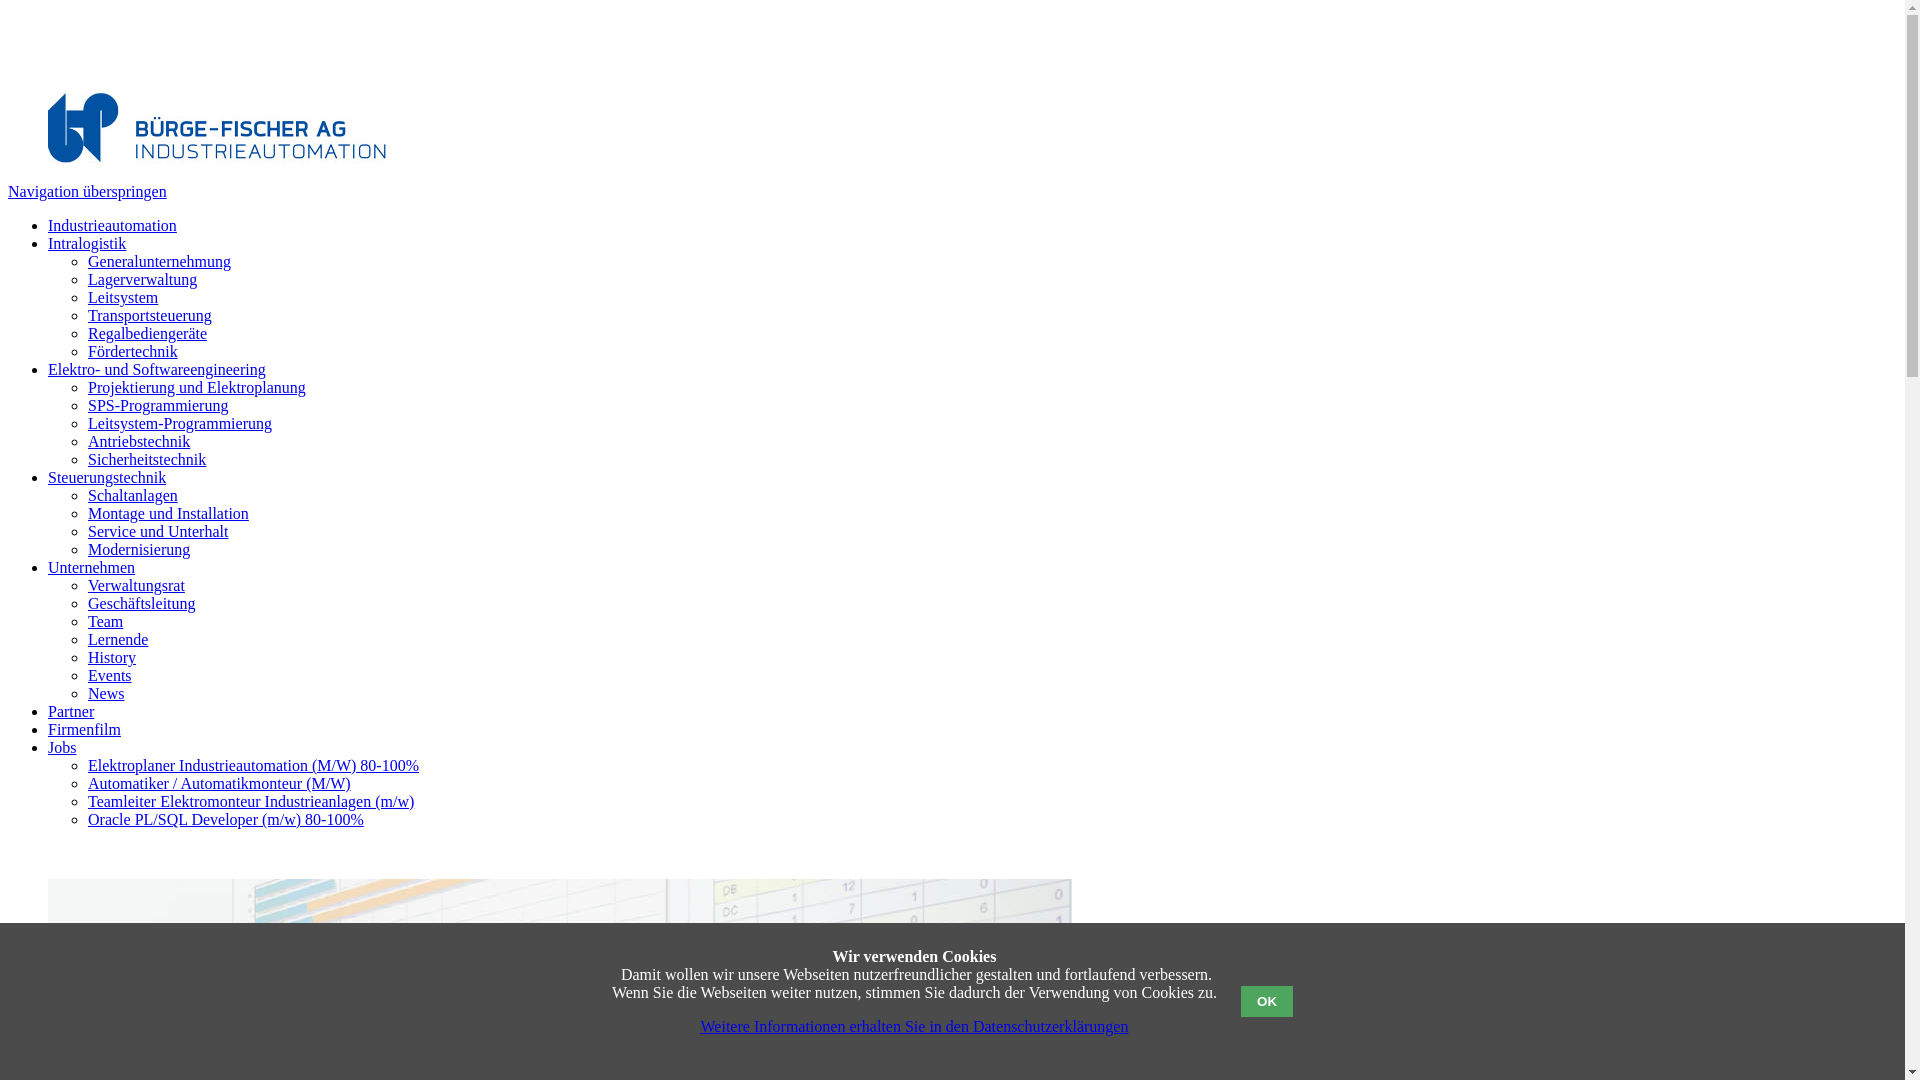  What do you see at coordinates (92, 568) in the screenshot?
I see `Unternehmen` at bounding box center [92, 568].